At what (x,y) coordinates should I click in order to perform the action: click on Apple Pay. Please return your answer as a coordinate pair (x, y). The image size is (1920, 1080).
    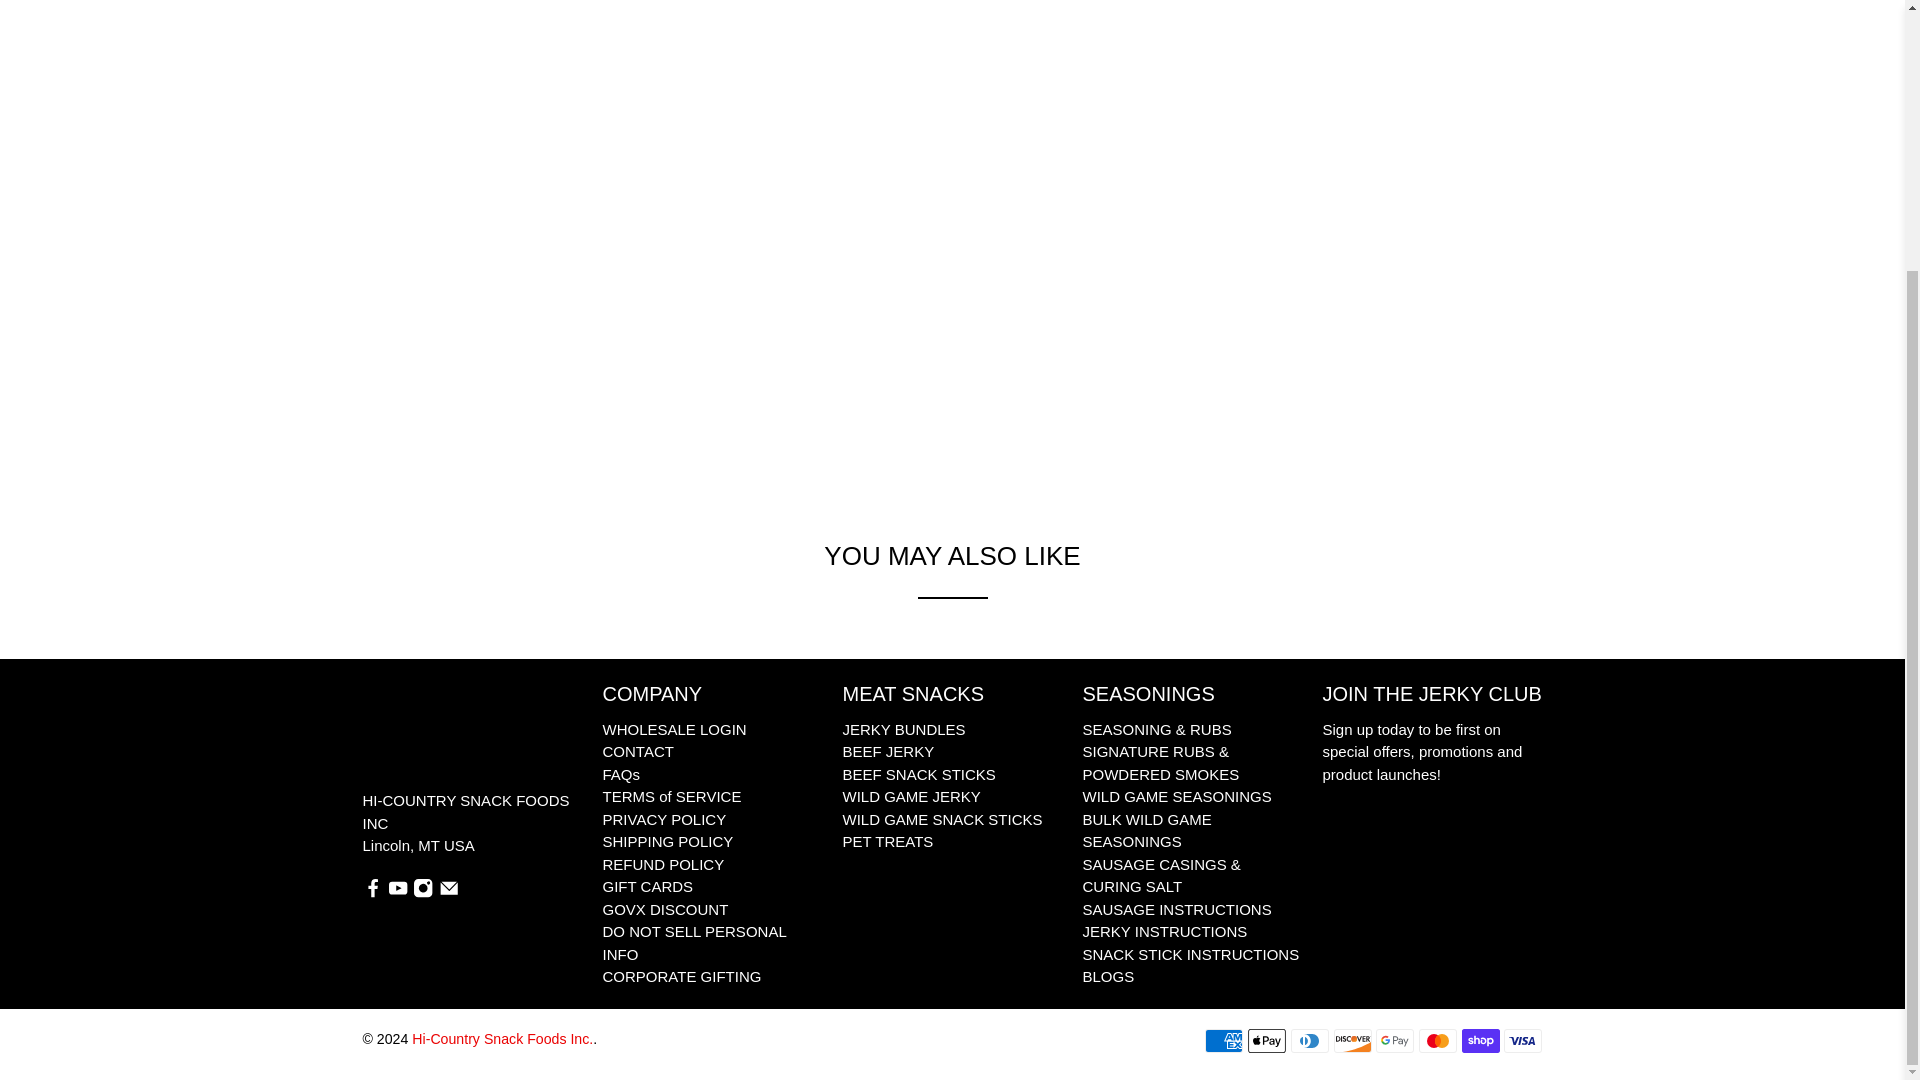
    Looking at the image, I should click on (1267, 1041).